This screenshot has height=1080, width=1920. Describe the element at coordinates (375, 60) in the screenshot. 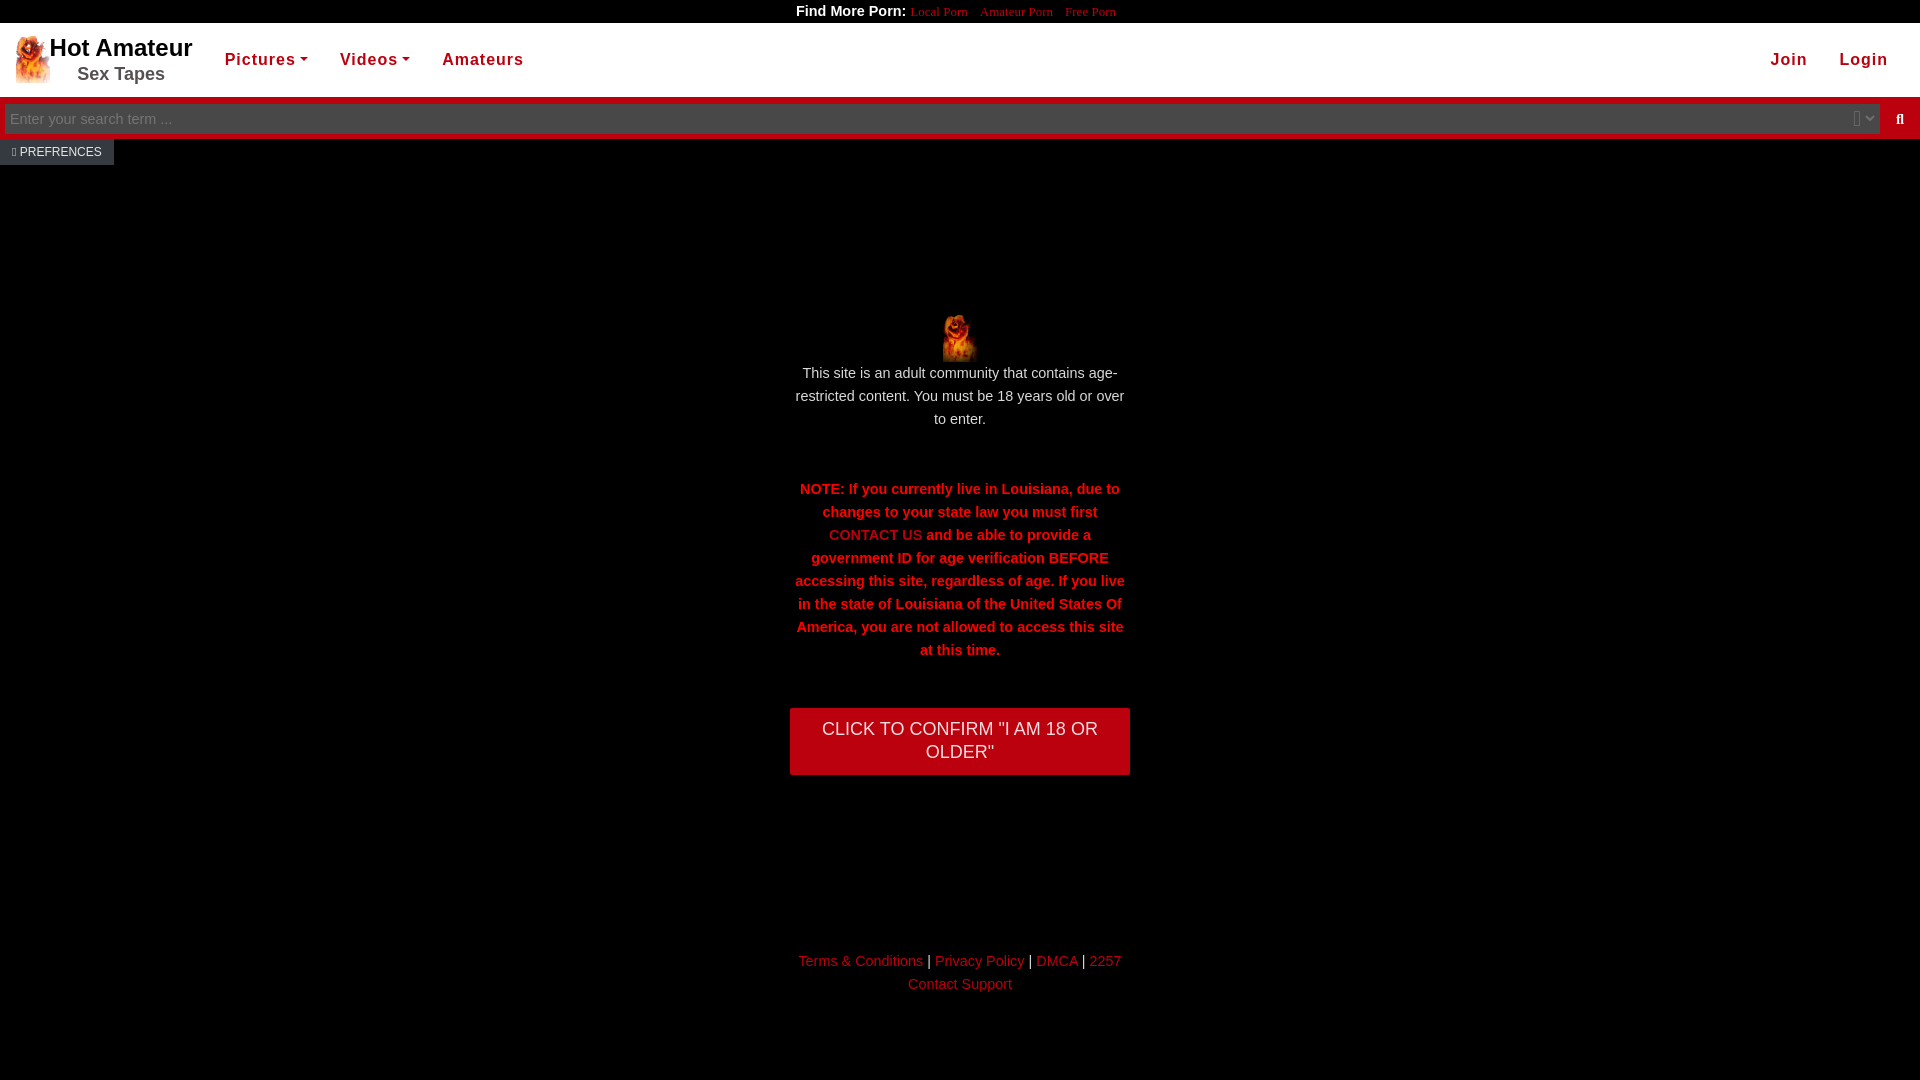

I see `Videos` at that location.